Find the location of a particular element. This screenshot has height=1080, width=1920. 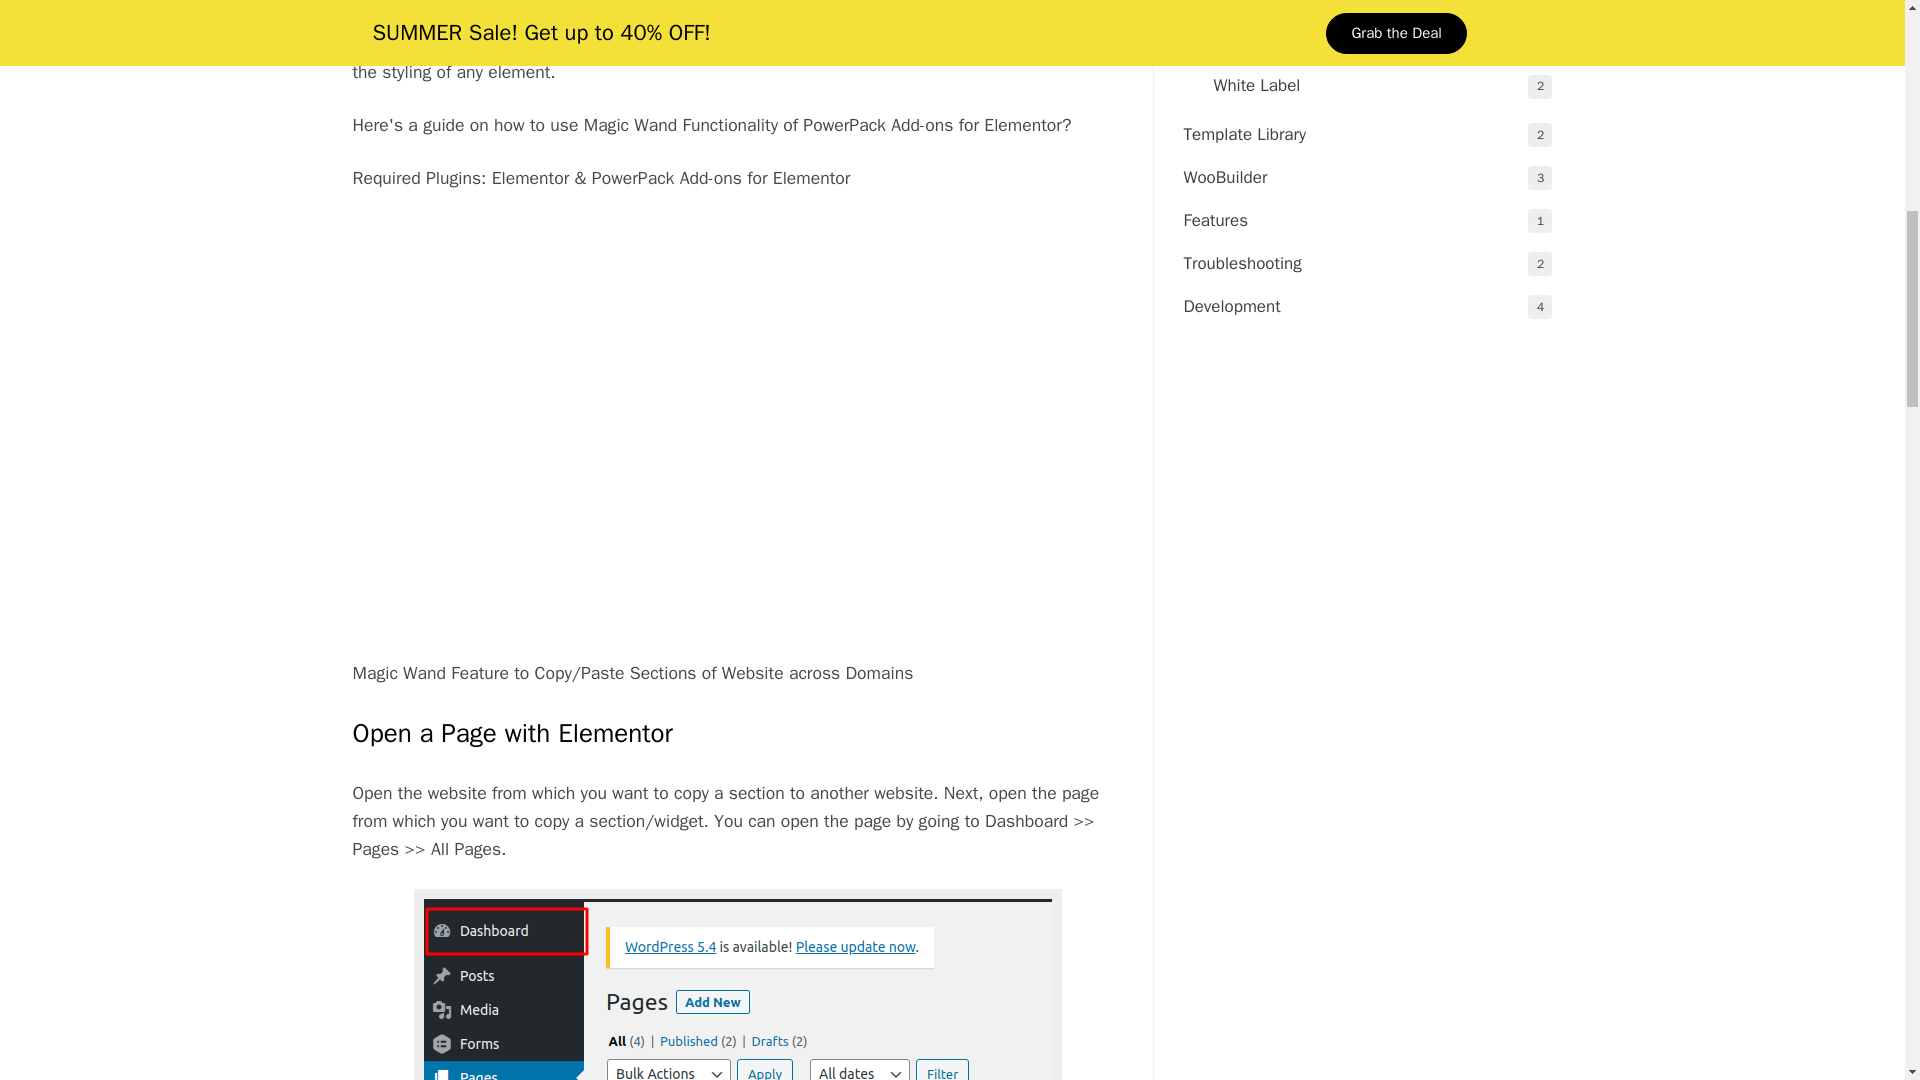

Open a Page is located at coordinates (738, 984).